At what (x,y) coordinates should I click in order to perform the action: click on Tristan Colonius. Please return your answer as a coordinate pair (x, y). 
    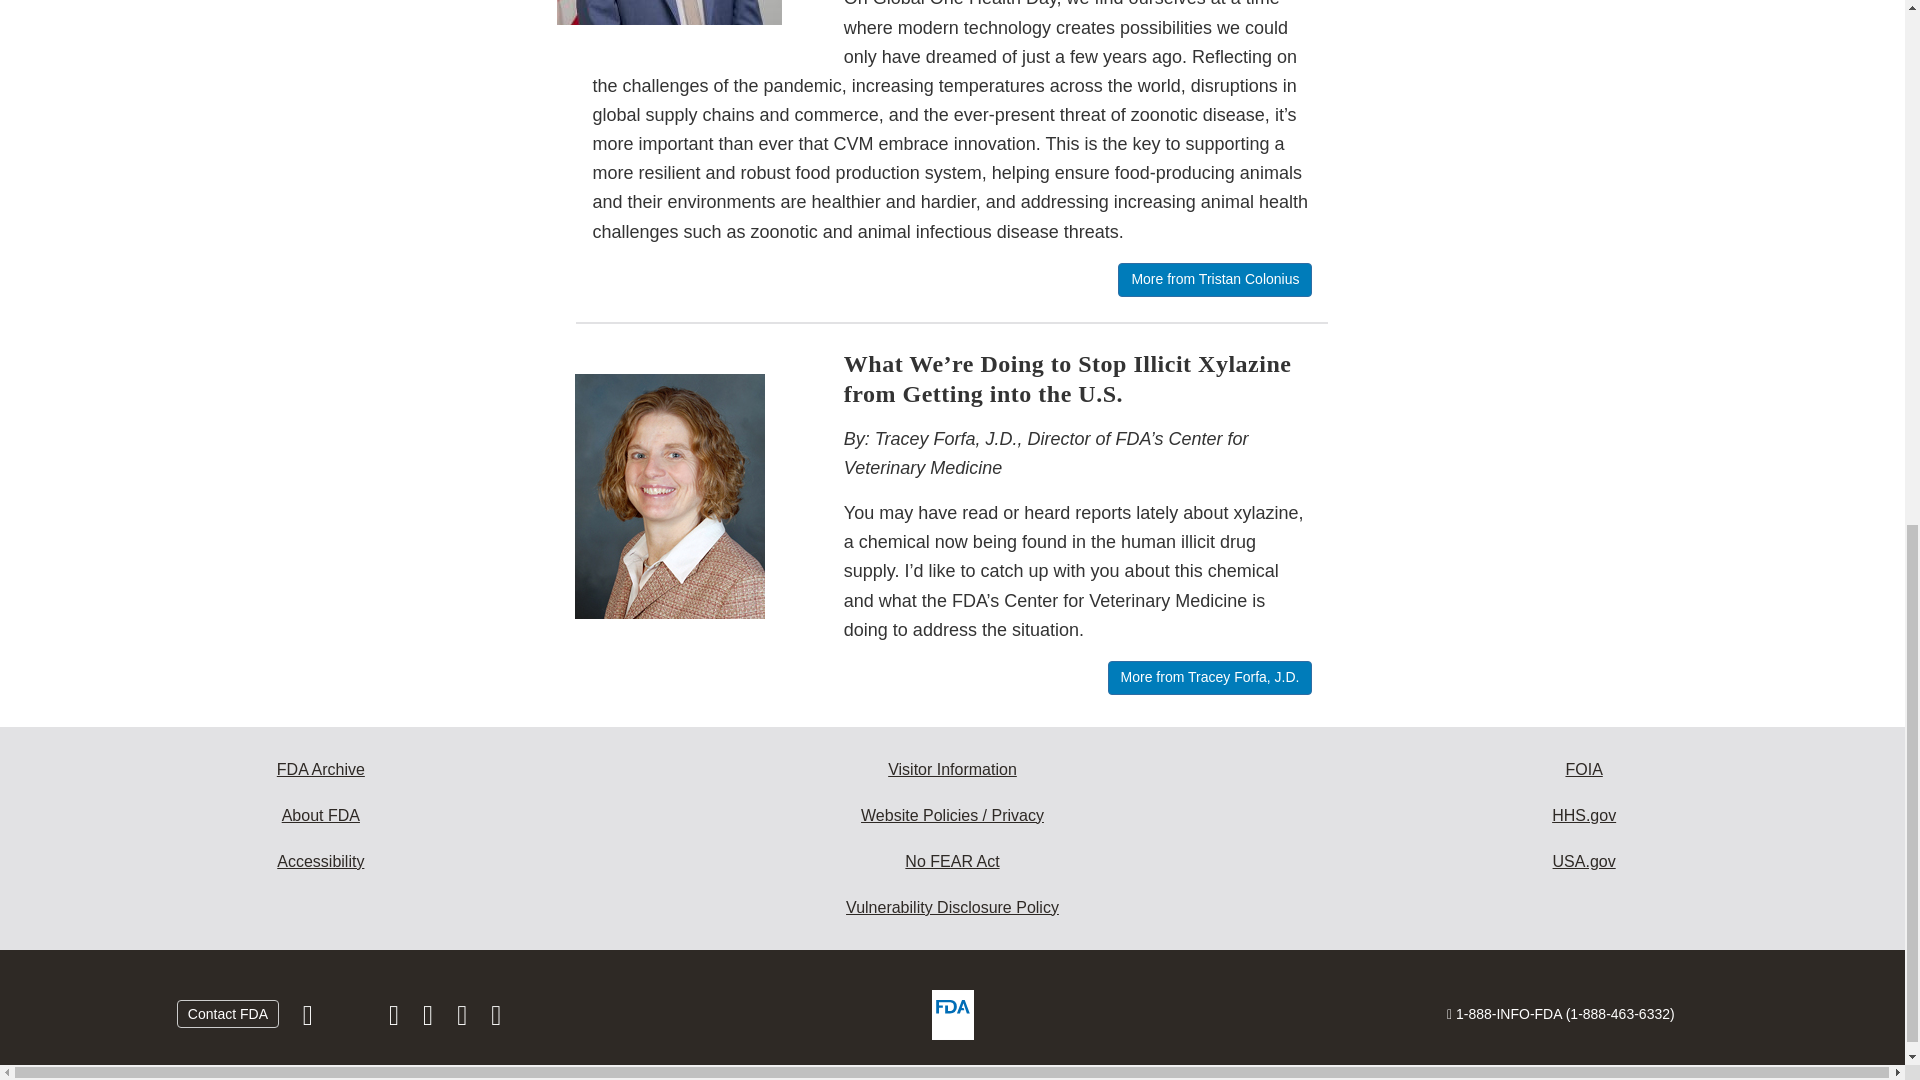
    Looking at the image, I should click on (668, 12).